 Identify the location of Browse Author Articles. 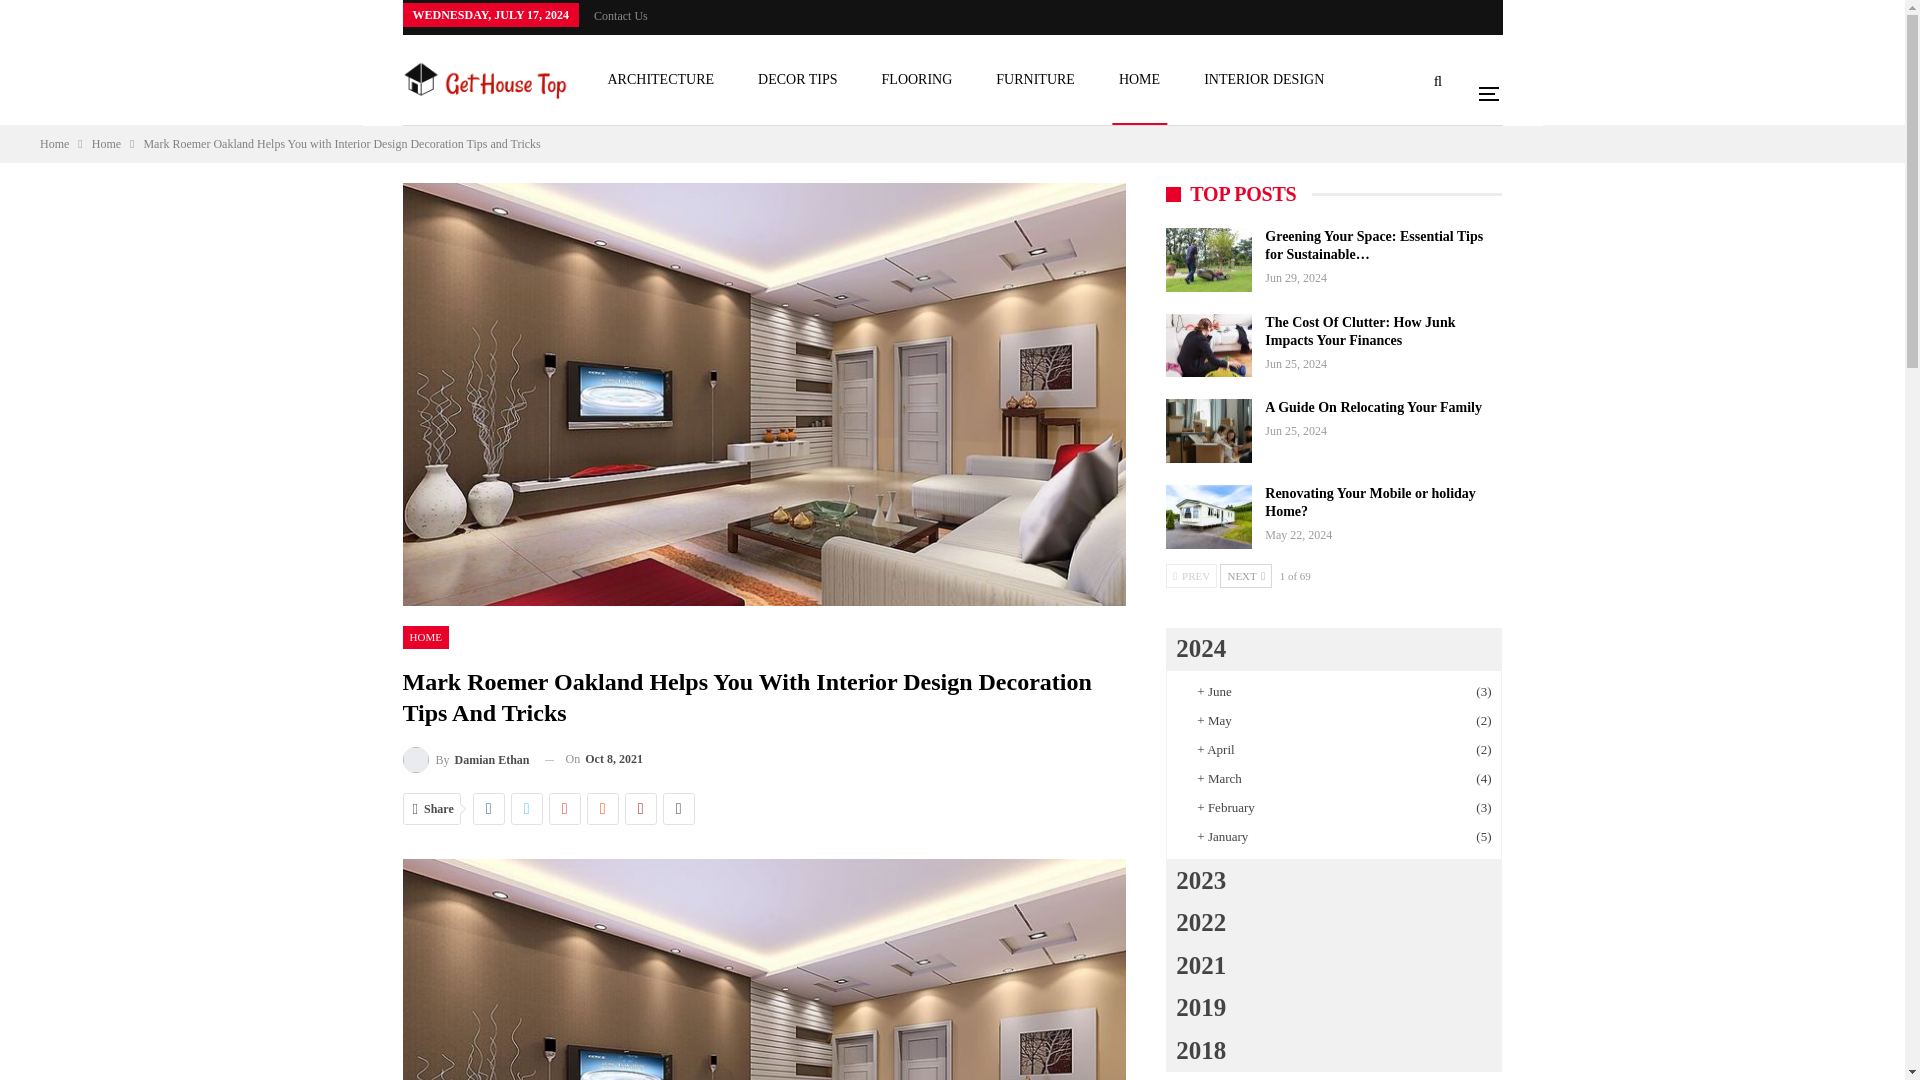
(465, 760).